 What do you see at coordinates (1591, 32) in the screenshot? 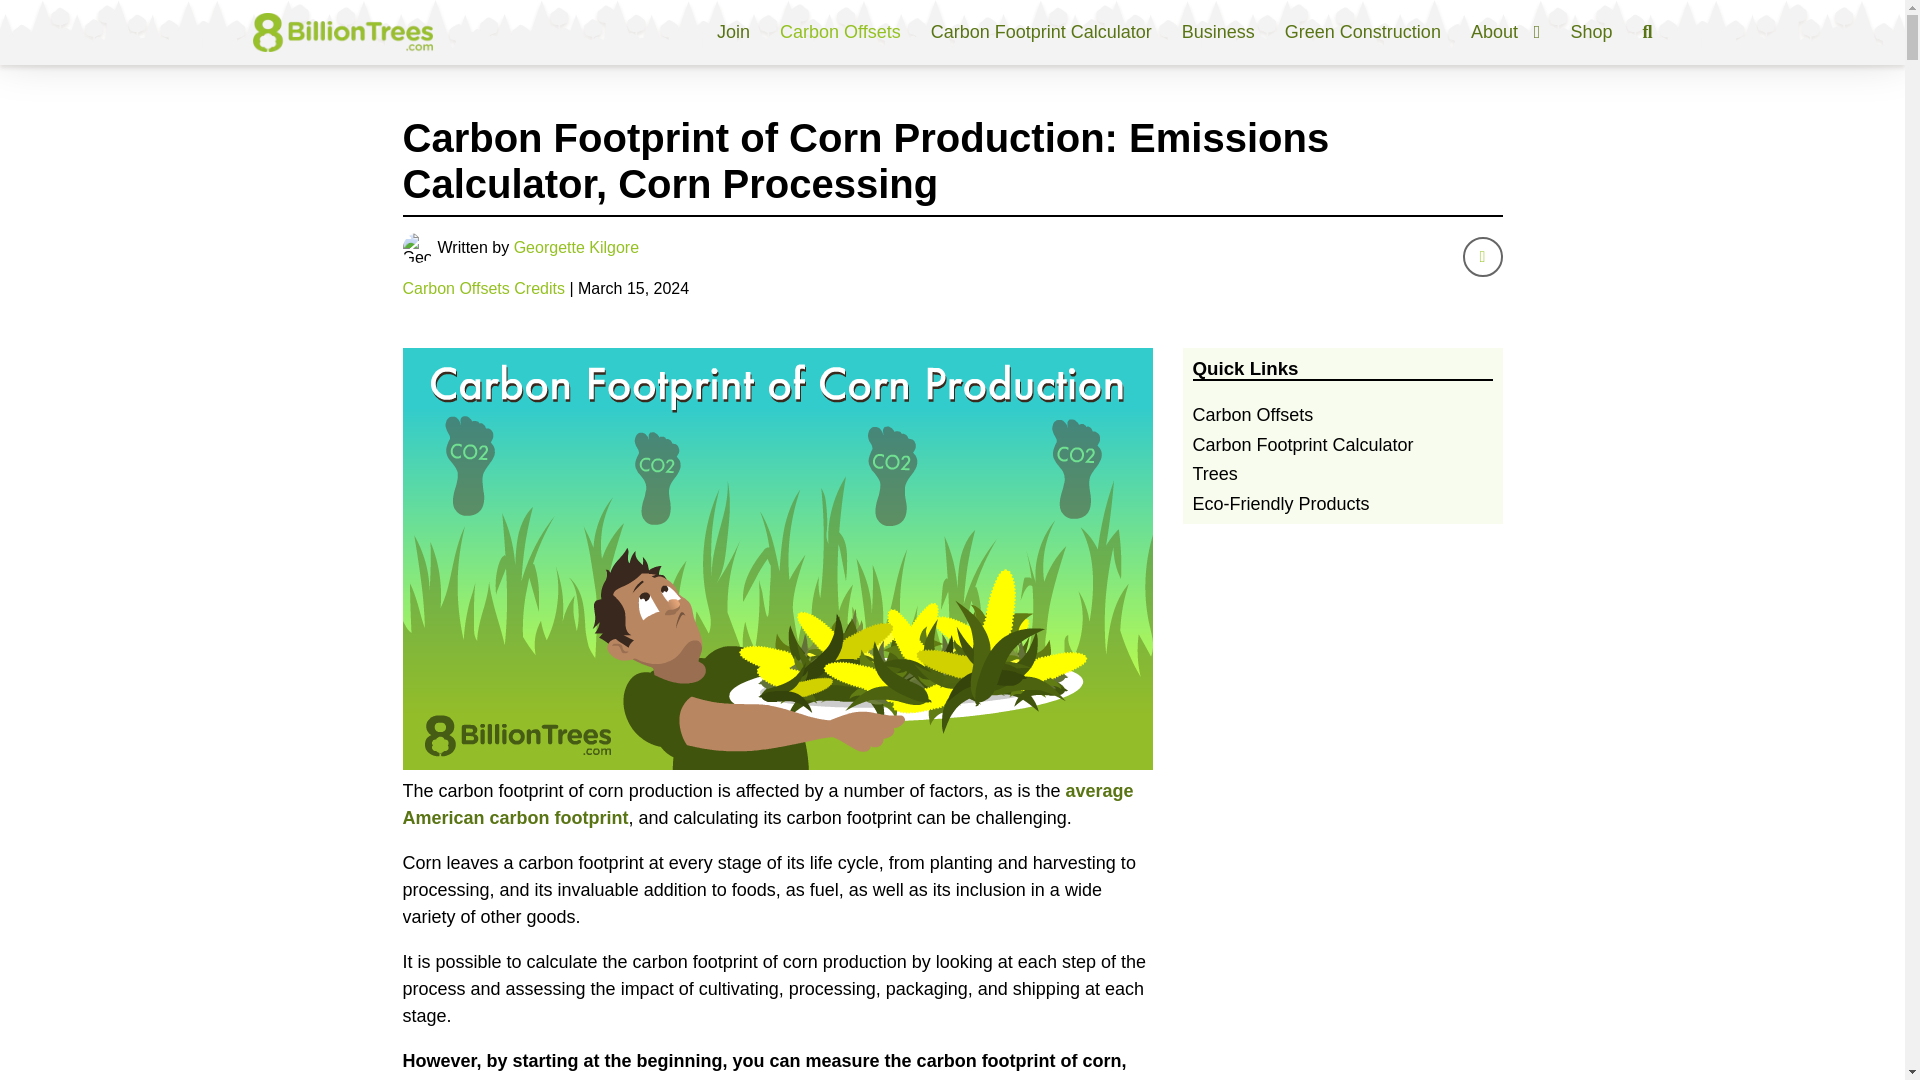
I see `Shop` at bounding box center [1591, 32].